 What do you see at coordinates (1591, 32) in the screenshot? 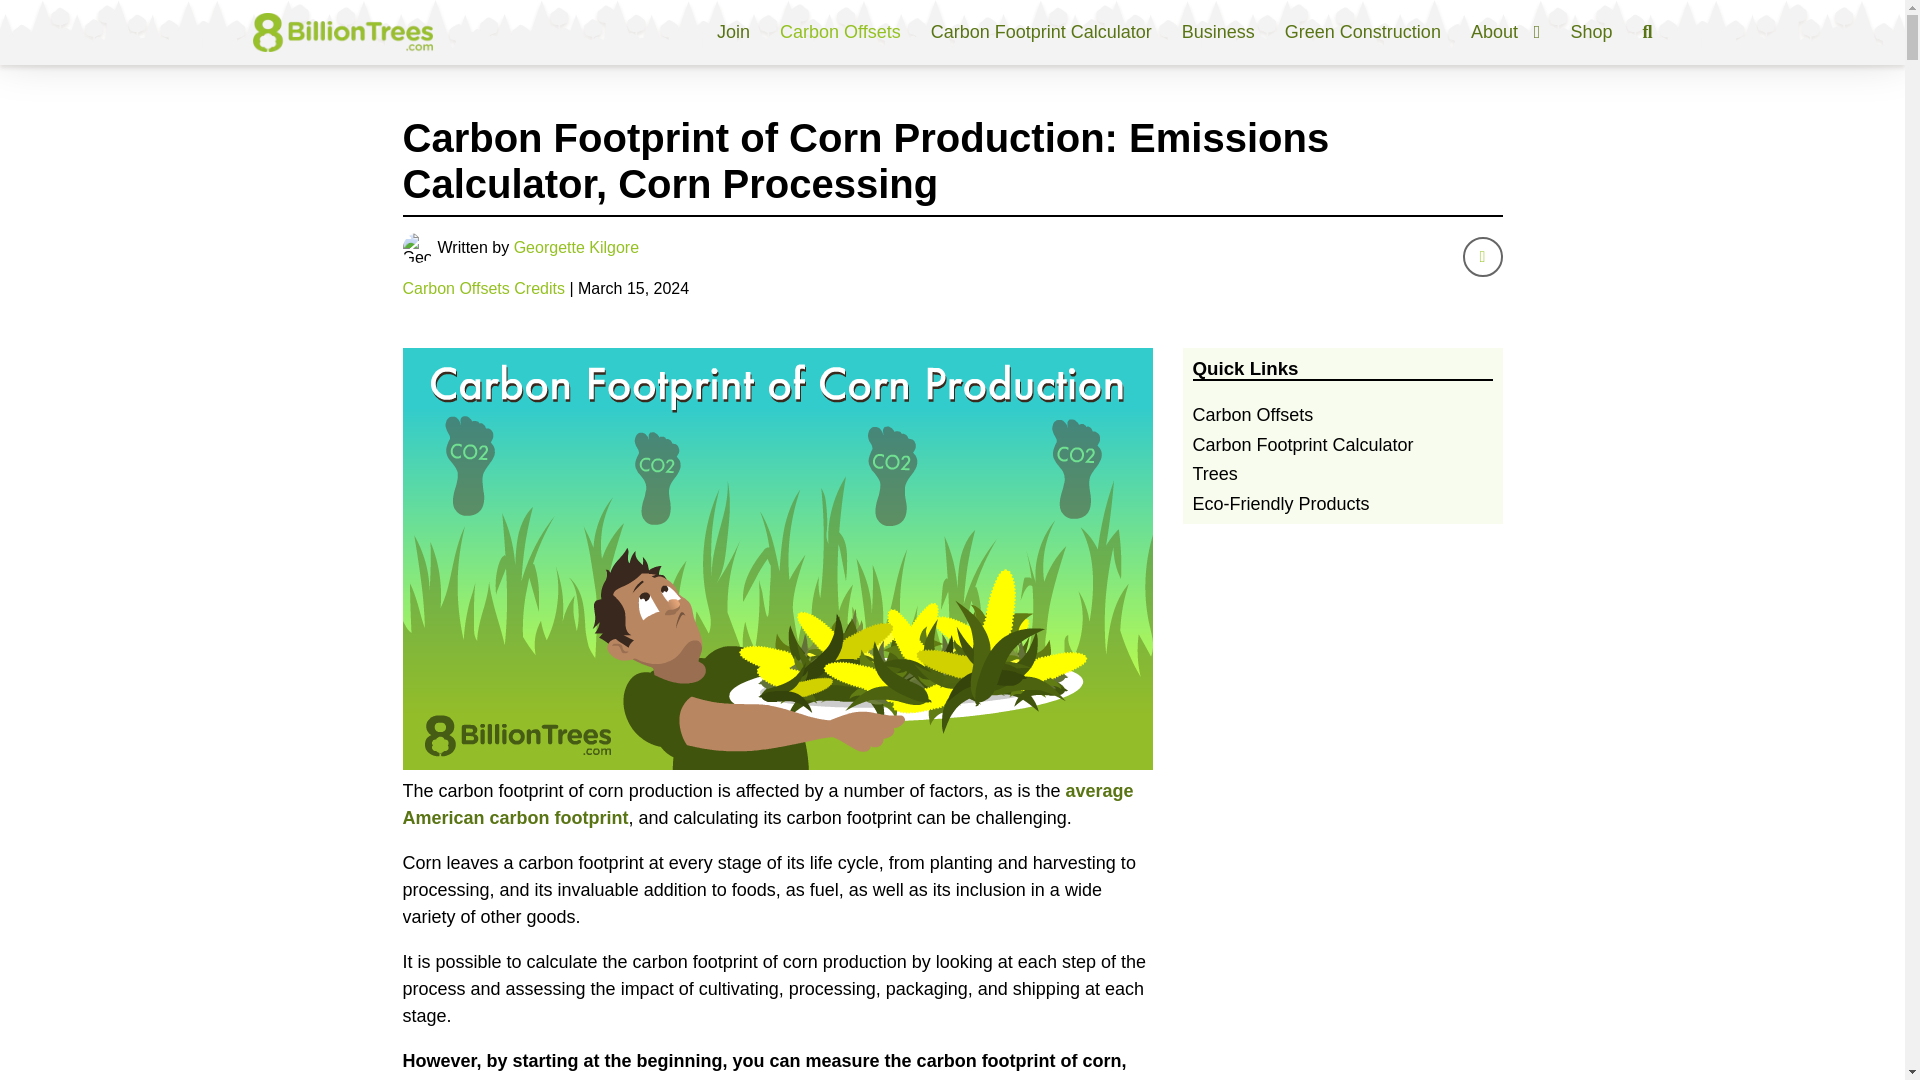
I see `Shop` at bounding box center [1591, 32].